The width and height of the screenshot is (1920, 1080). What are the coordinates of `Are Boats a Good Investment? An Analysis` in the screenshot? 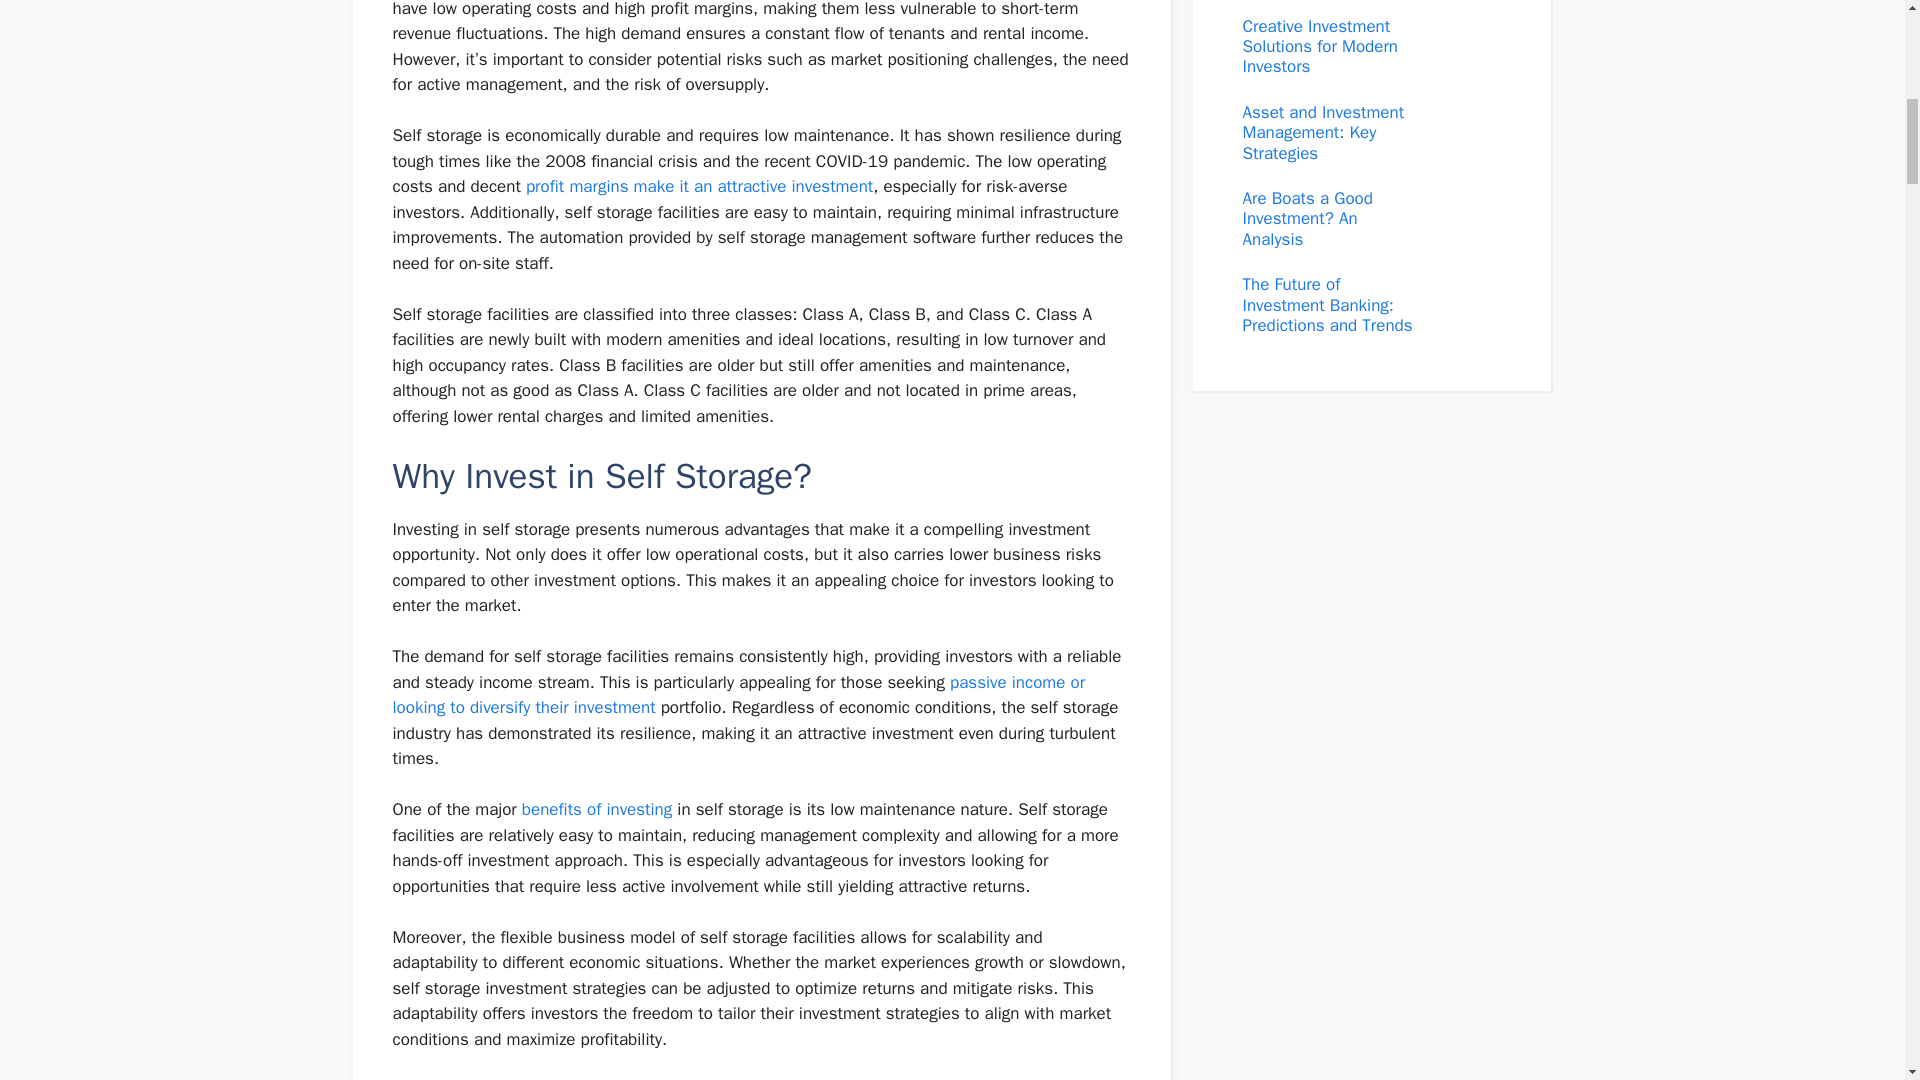 It's located at (1307, 218).